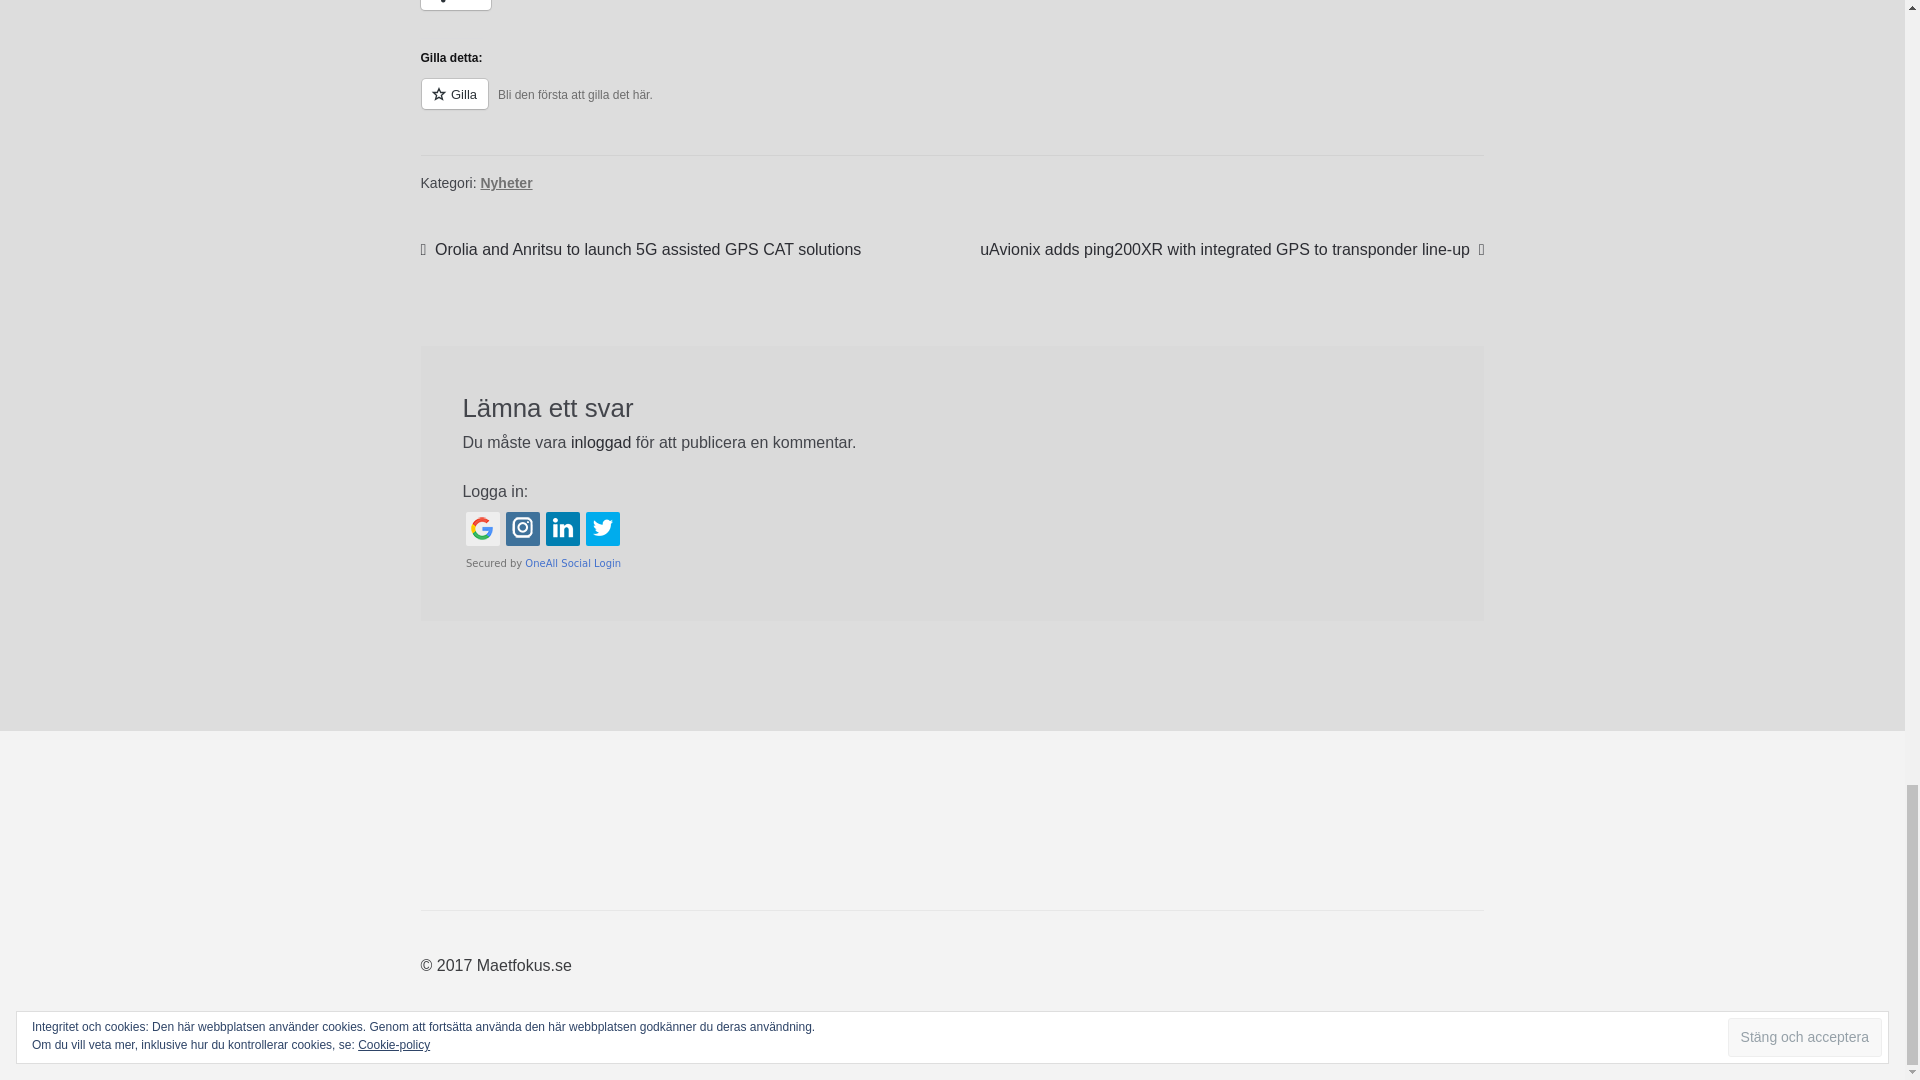  I want to click on Dela, so click(456, 4).